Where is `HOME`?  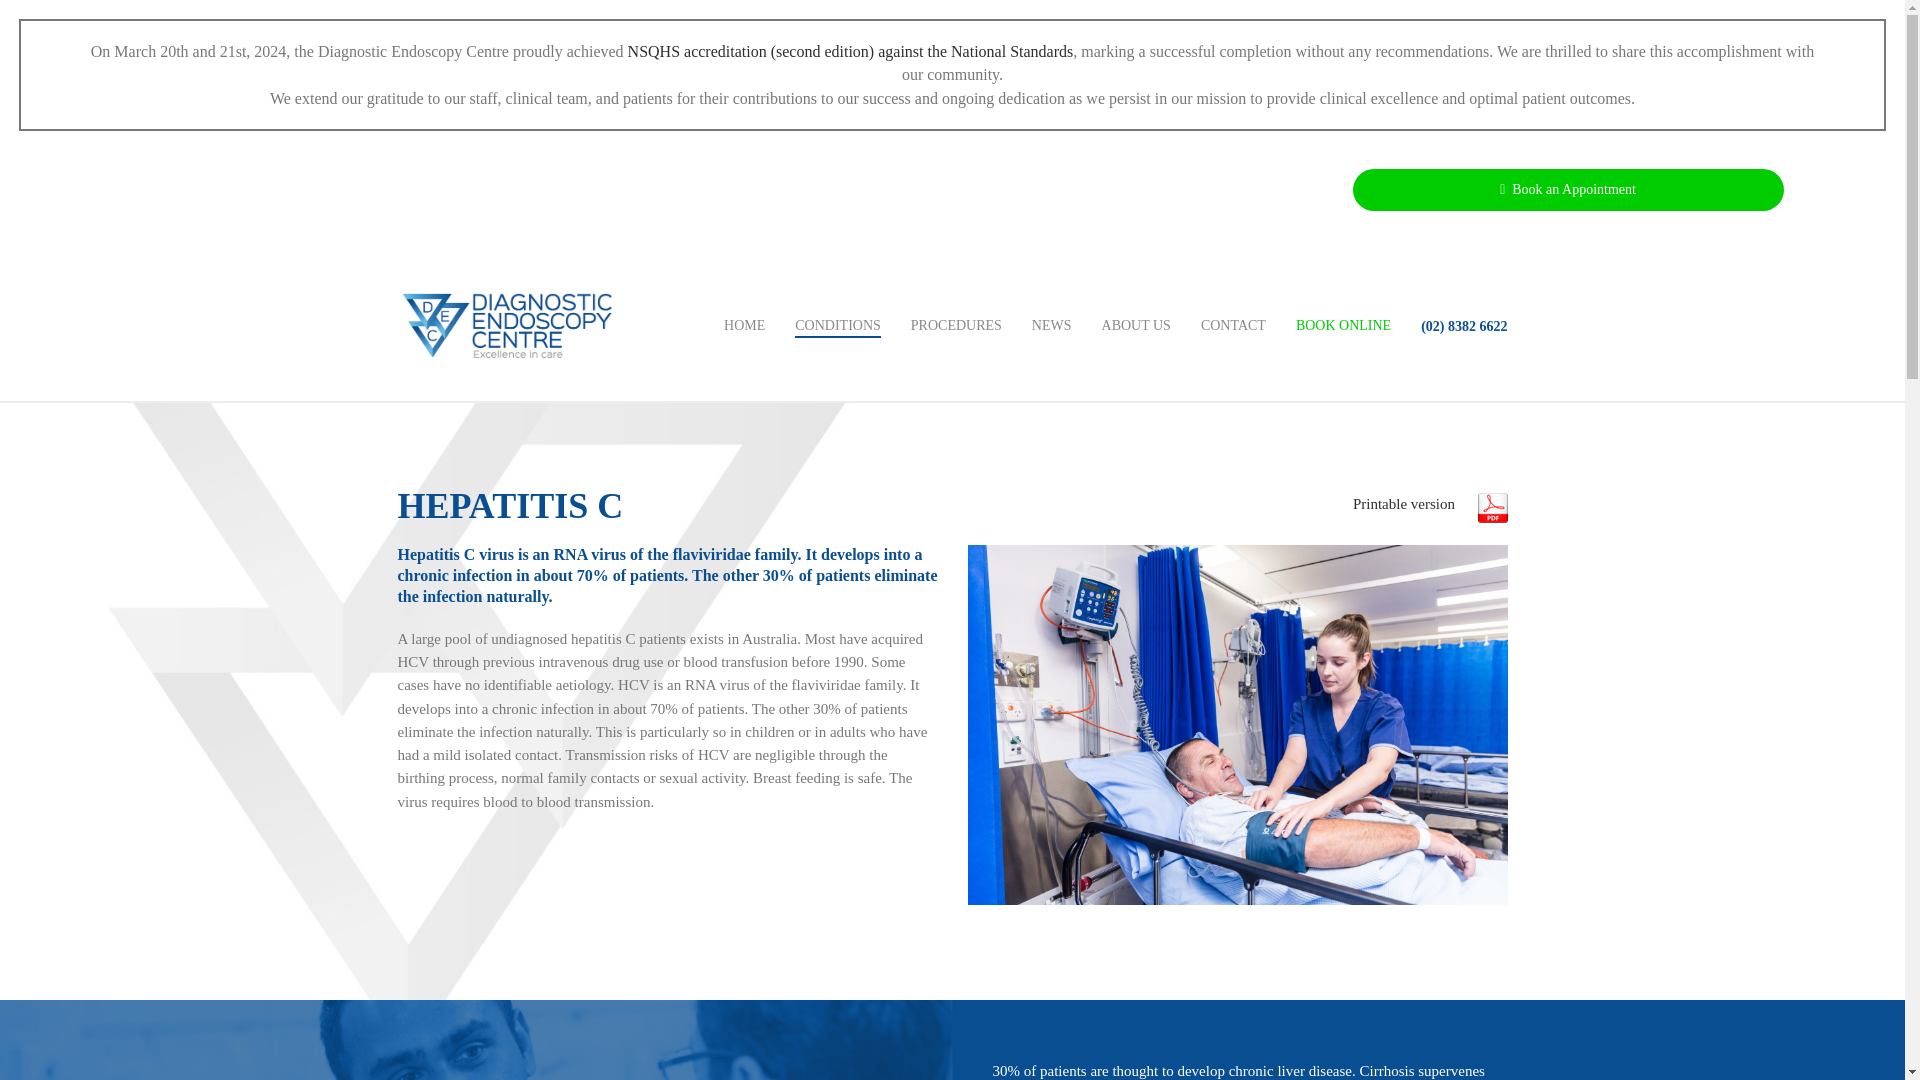 HOME is located at coordinates (744, 326).